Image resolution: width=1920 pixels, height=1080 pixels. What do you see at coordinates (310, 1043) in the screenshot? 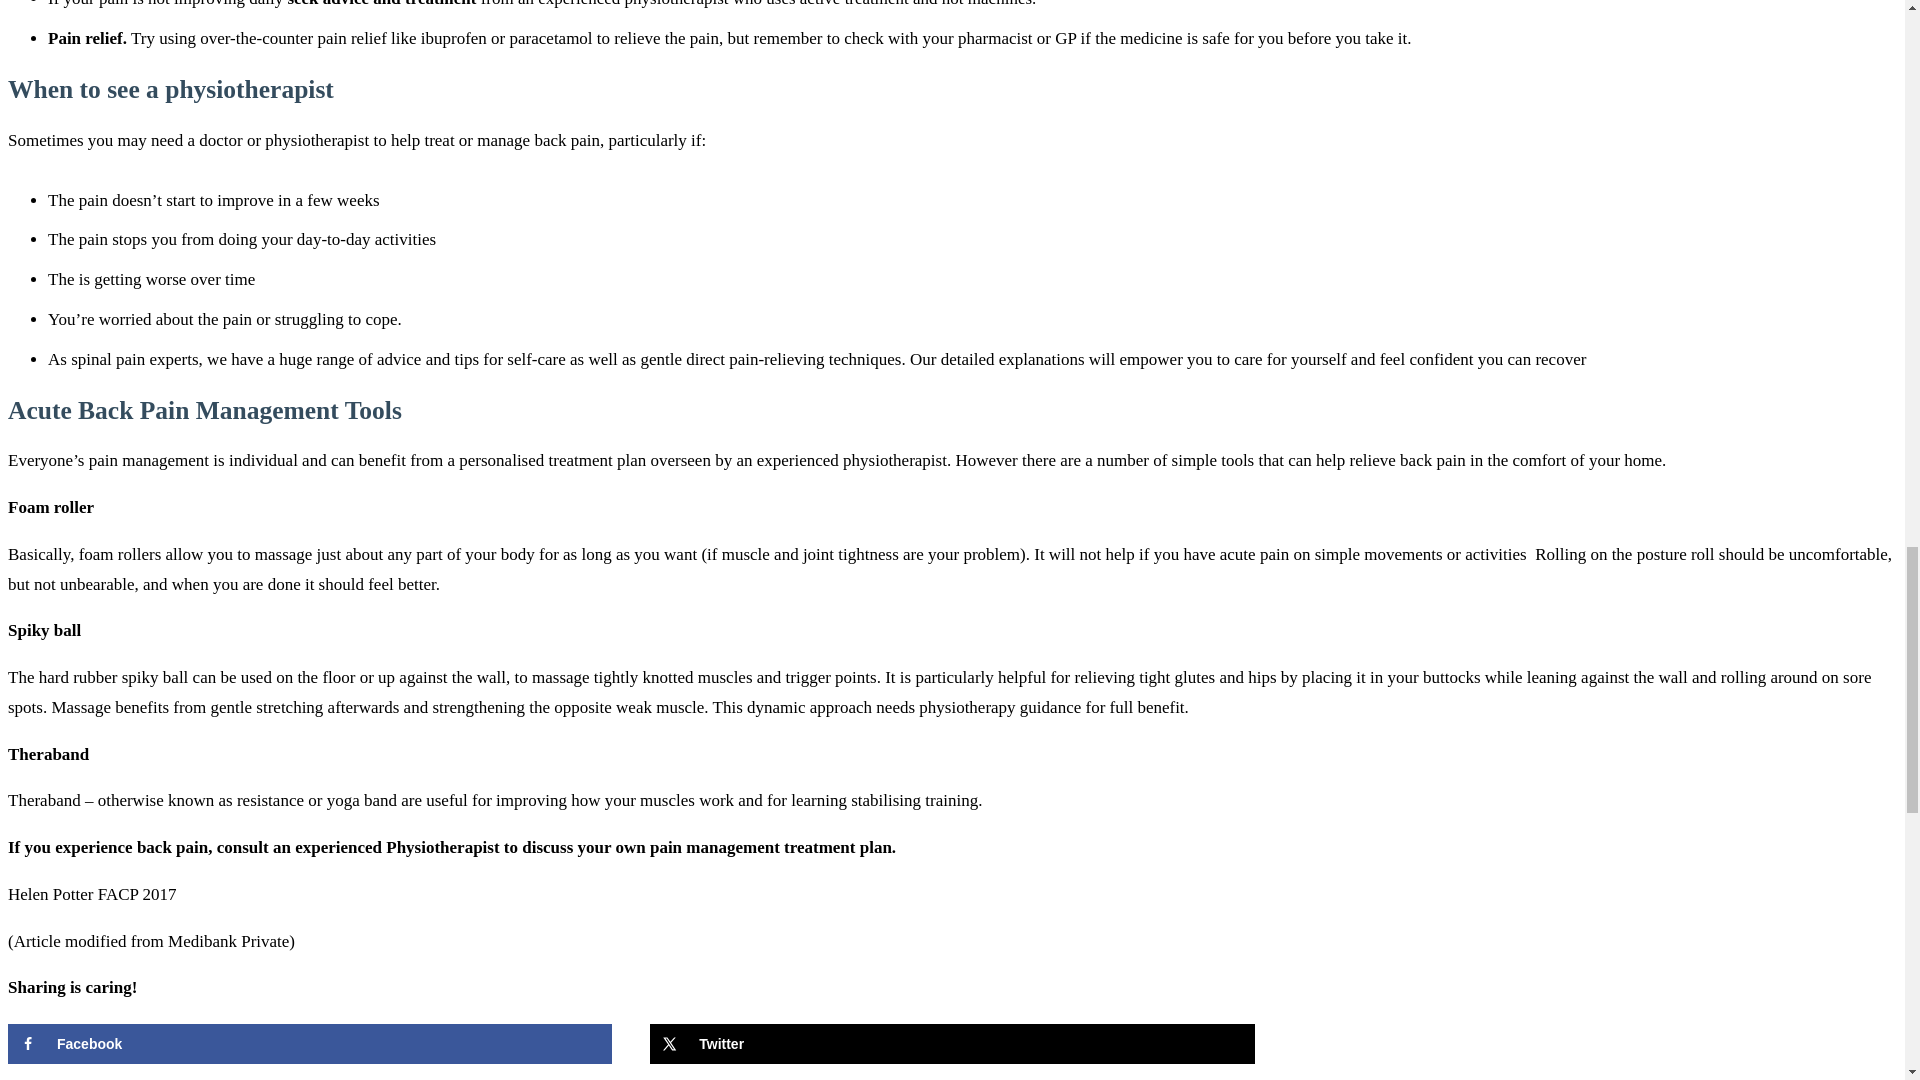
I see `Share on Facebook` at bounding box center [310, 1043].